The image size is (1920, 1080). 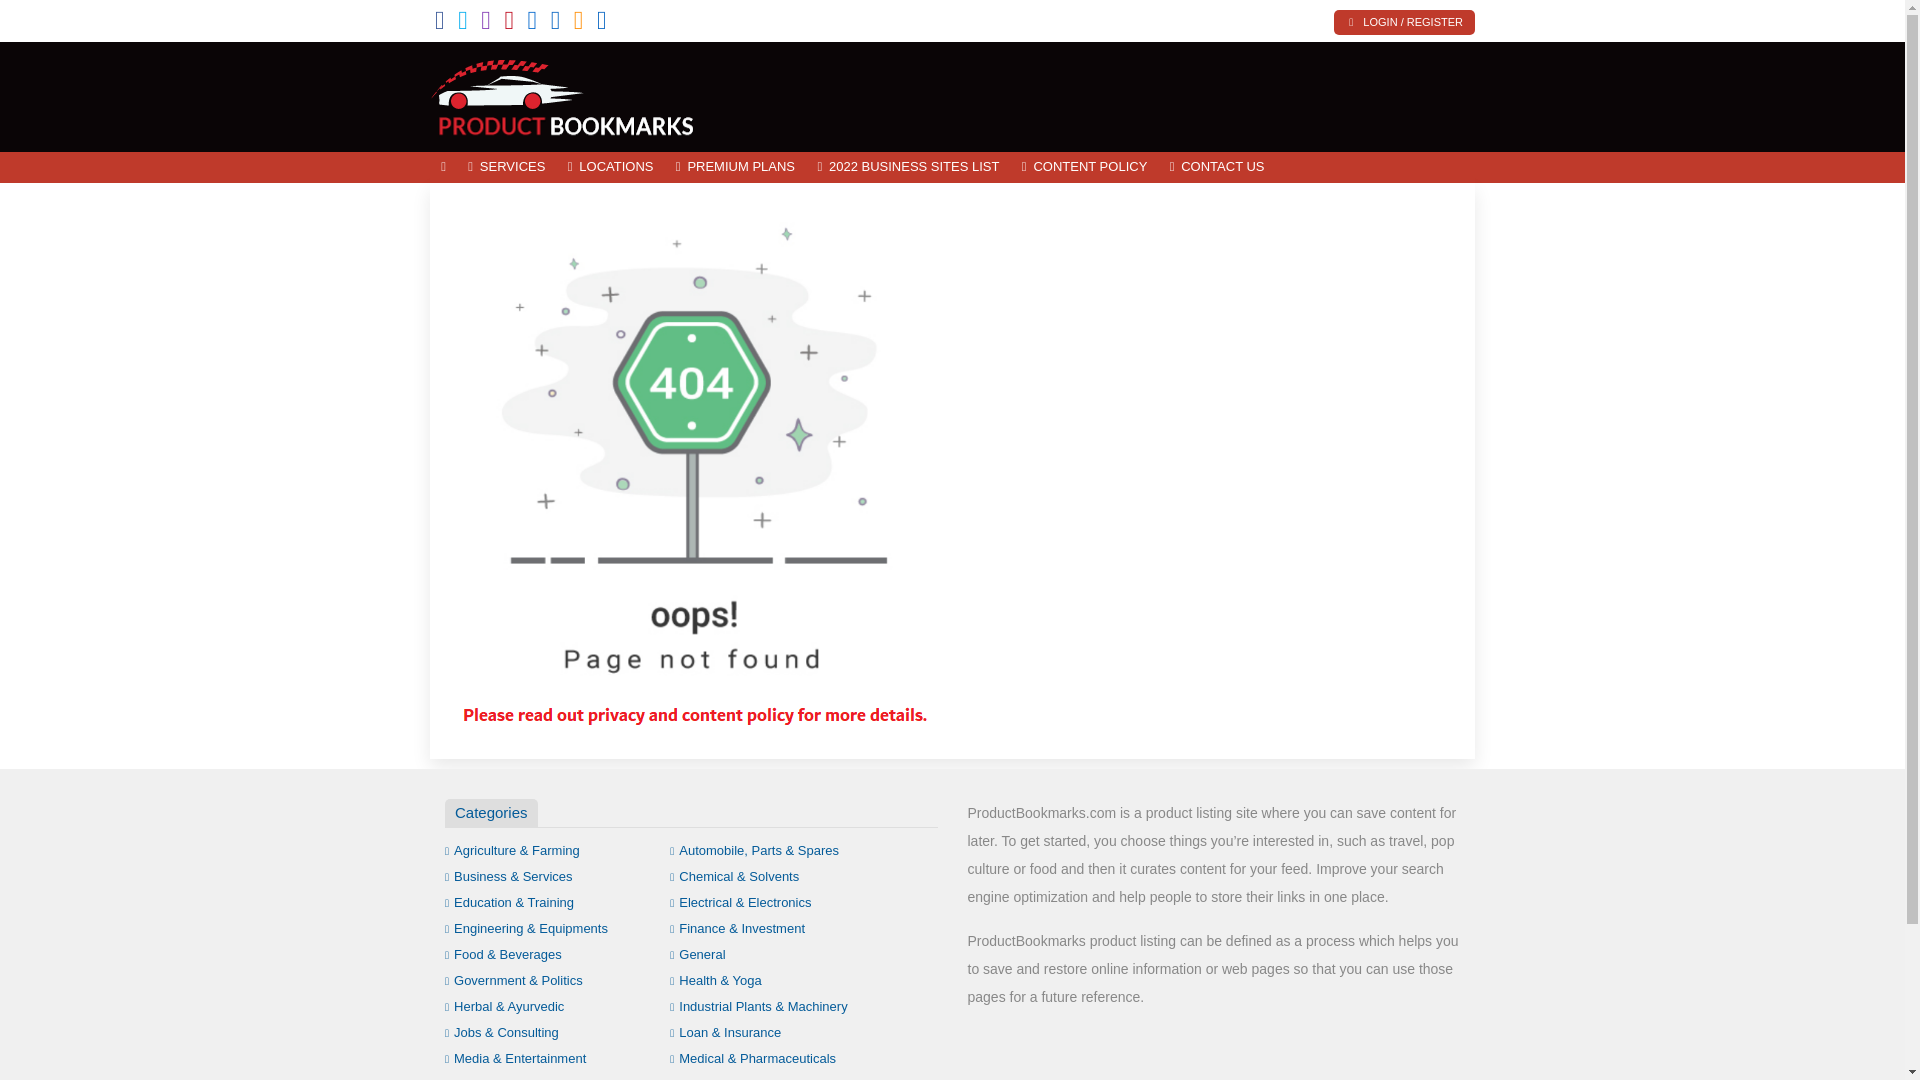 What do you see at coordinates (1216, 167) in the screenshot?
I see `CONTACT US` at bounding box center [1216, 167].